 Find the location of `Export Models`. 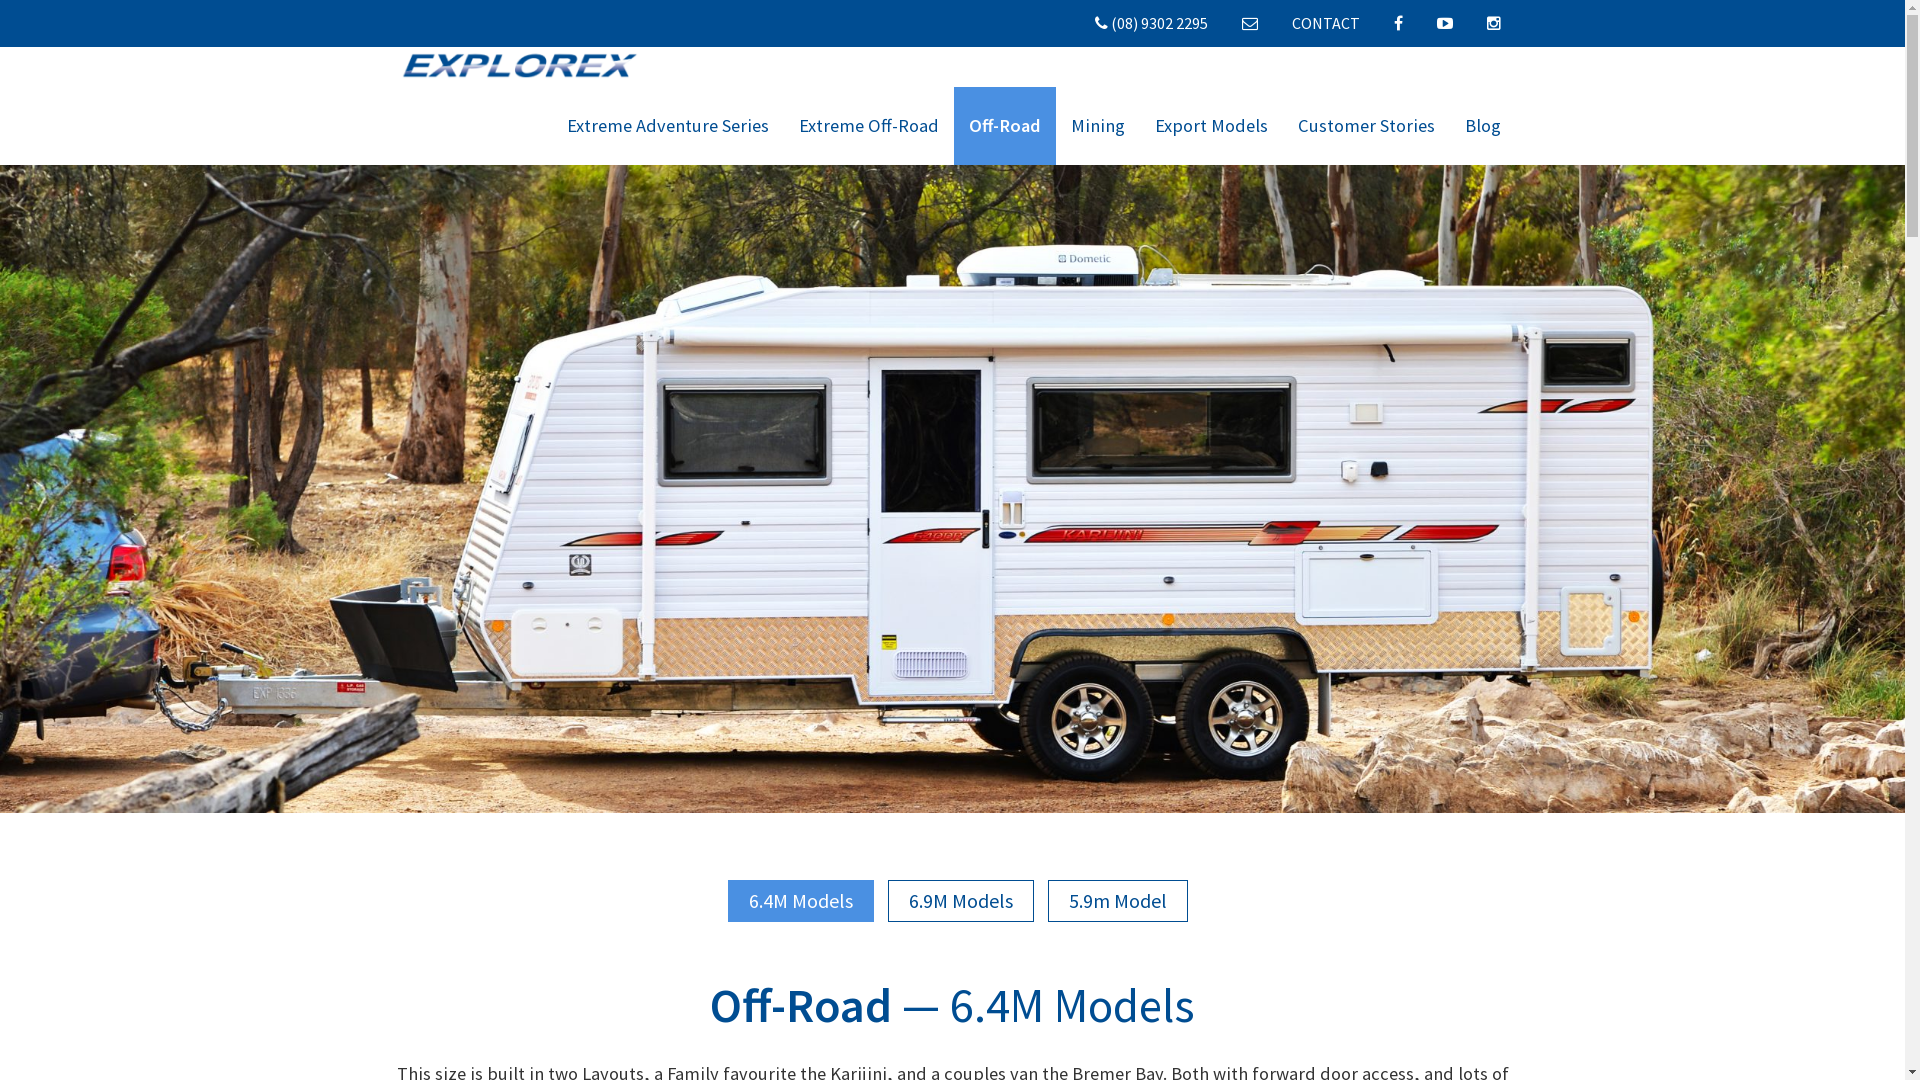

Export Models is located at coordinates (1212, 126).